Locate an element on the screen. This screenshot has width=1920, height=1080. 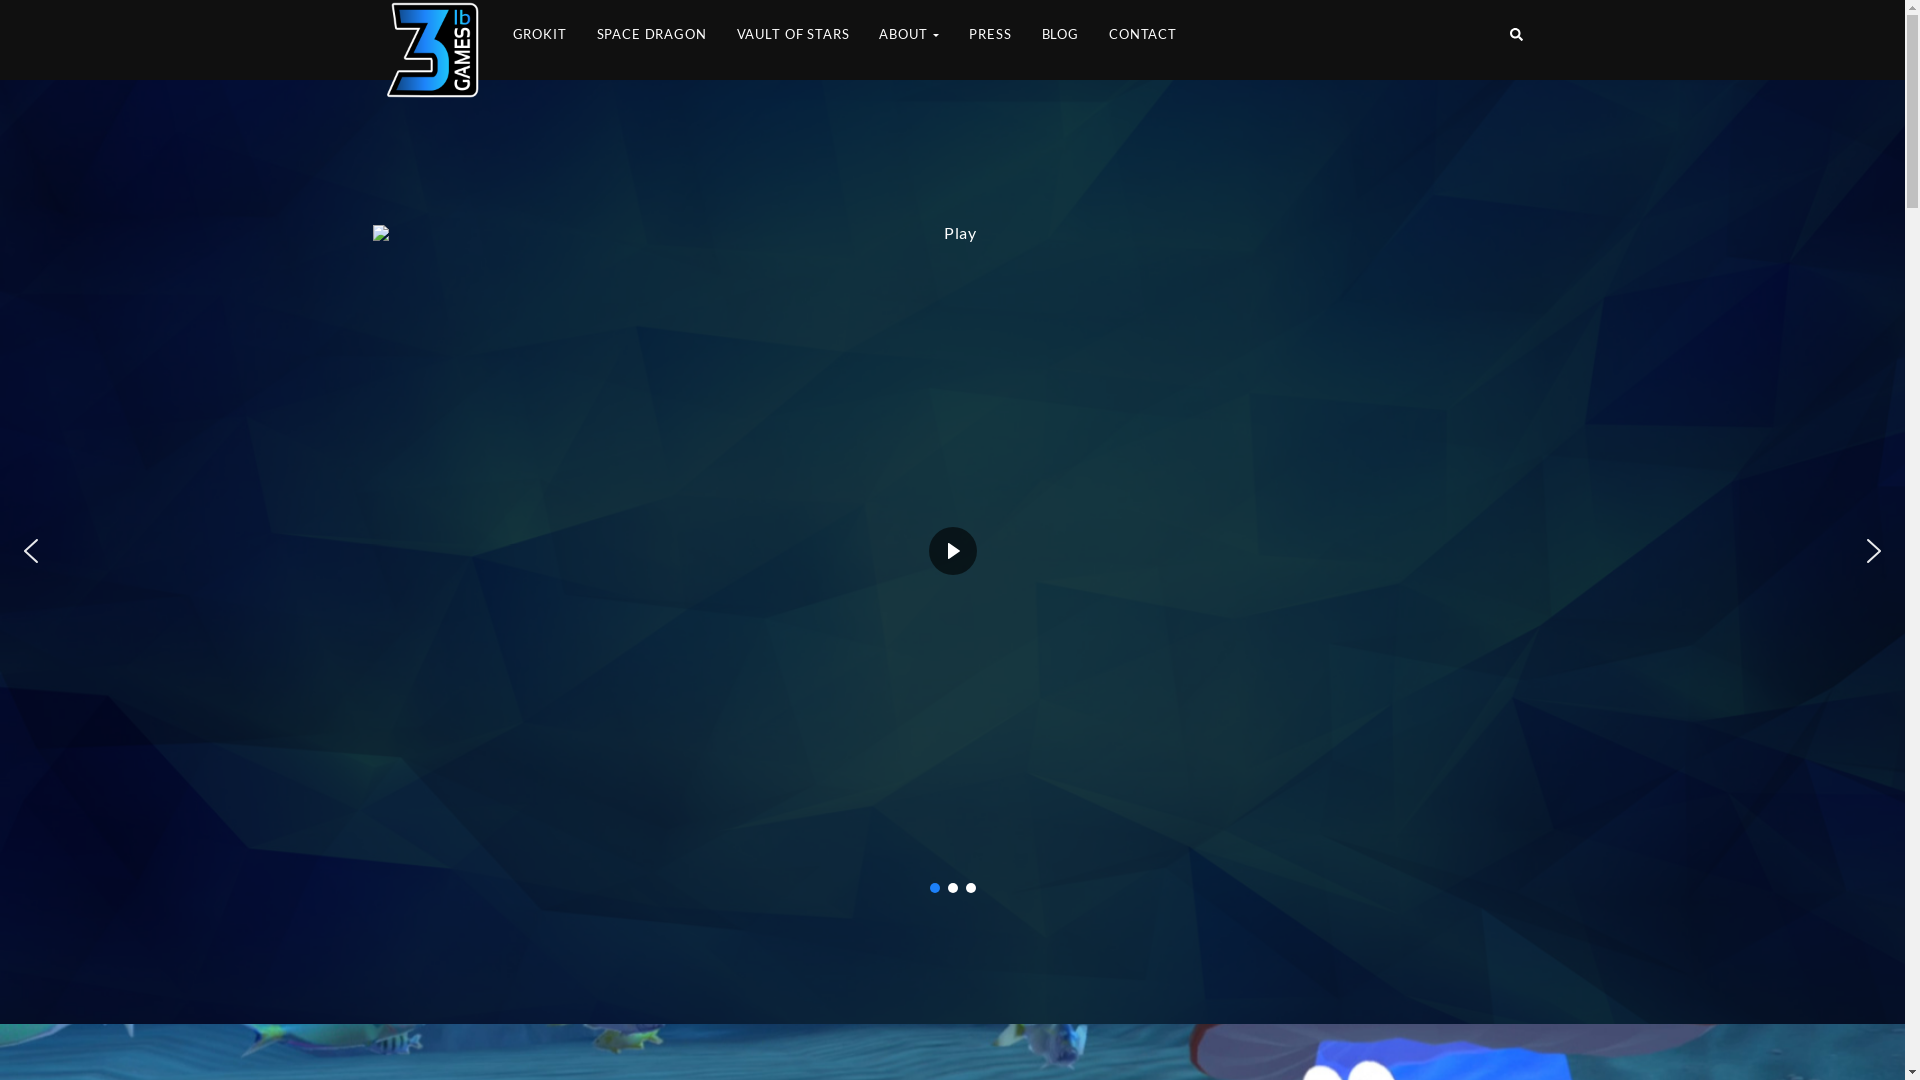
BLOG is located at coordinates (1060, 40).